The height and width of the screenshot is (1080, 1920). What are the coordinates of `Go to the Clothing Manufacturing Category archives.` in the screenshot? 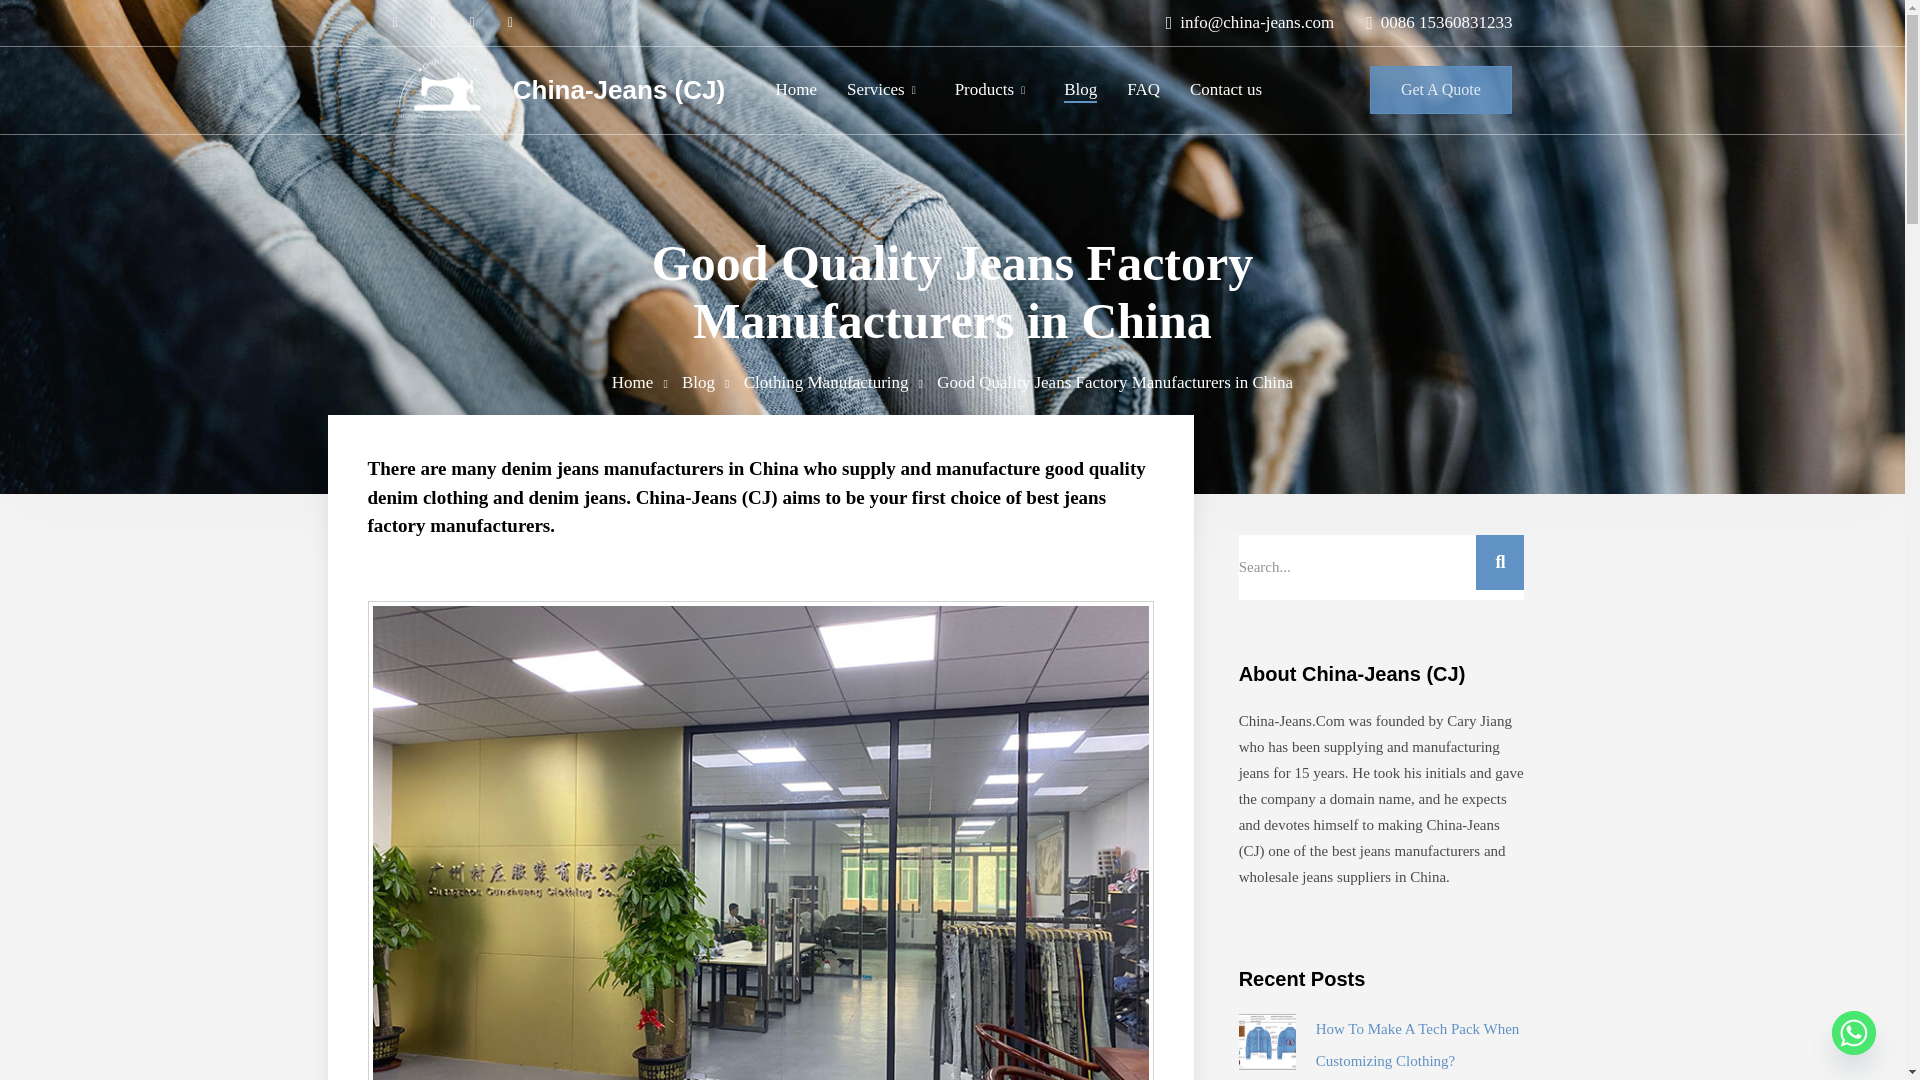 It's located at (826, 382).